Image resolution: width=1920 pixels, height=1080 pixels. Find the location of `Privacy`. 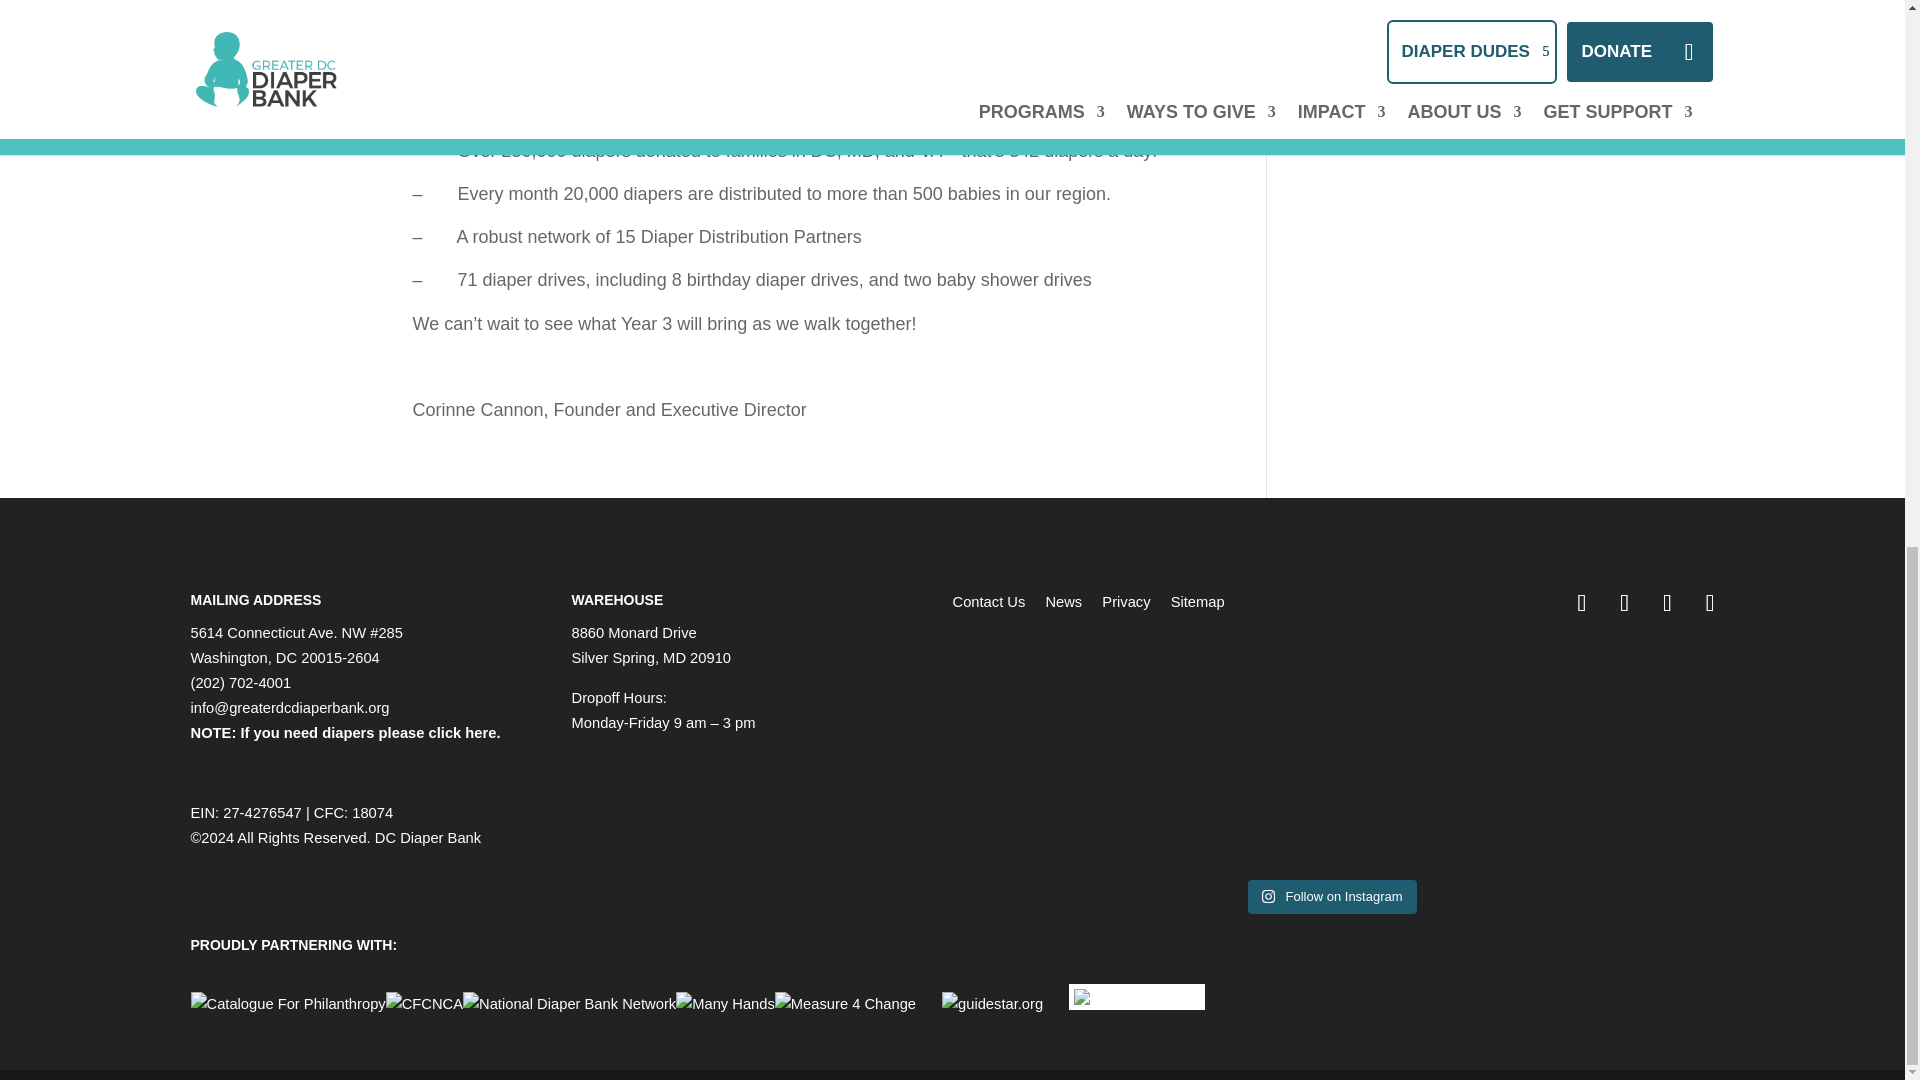

Privacy is located at coordinates (1126, 602).